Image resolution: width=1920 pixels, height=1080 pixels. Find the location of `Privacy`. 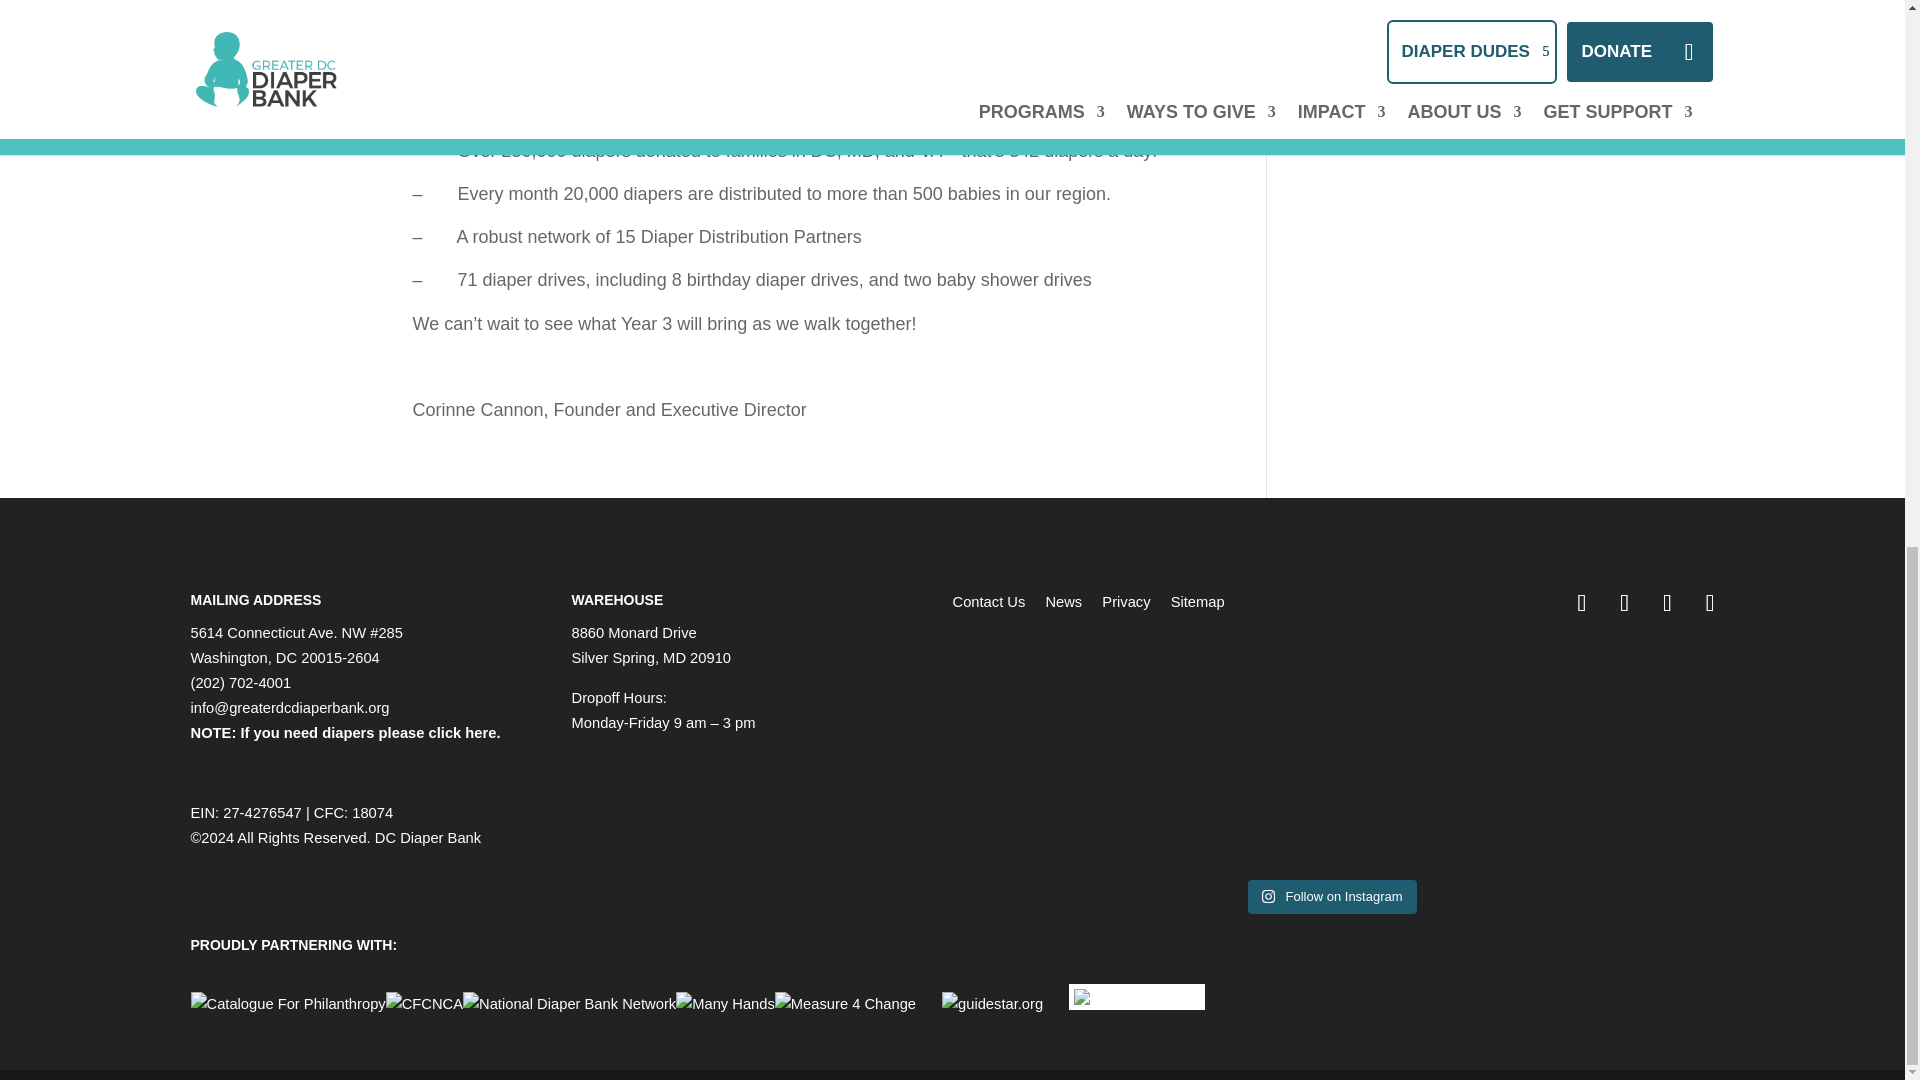

Privacy is located at coordinates (1126, 602).